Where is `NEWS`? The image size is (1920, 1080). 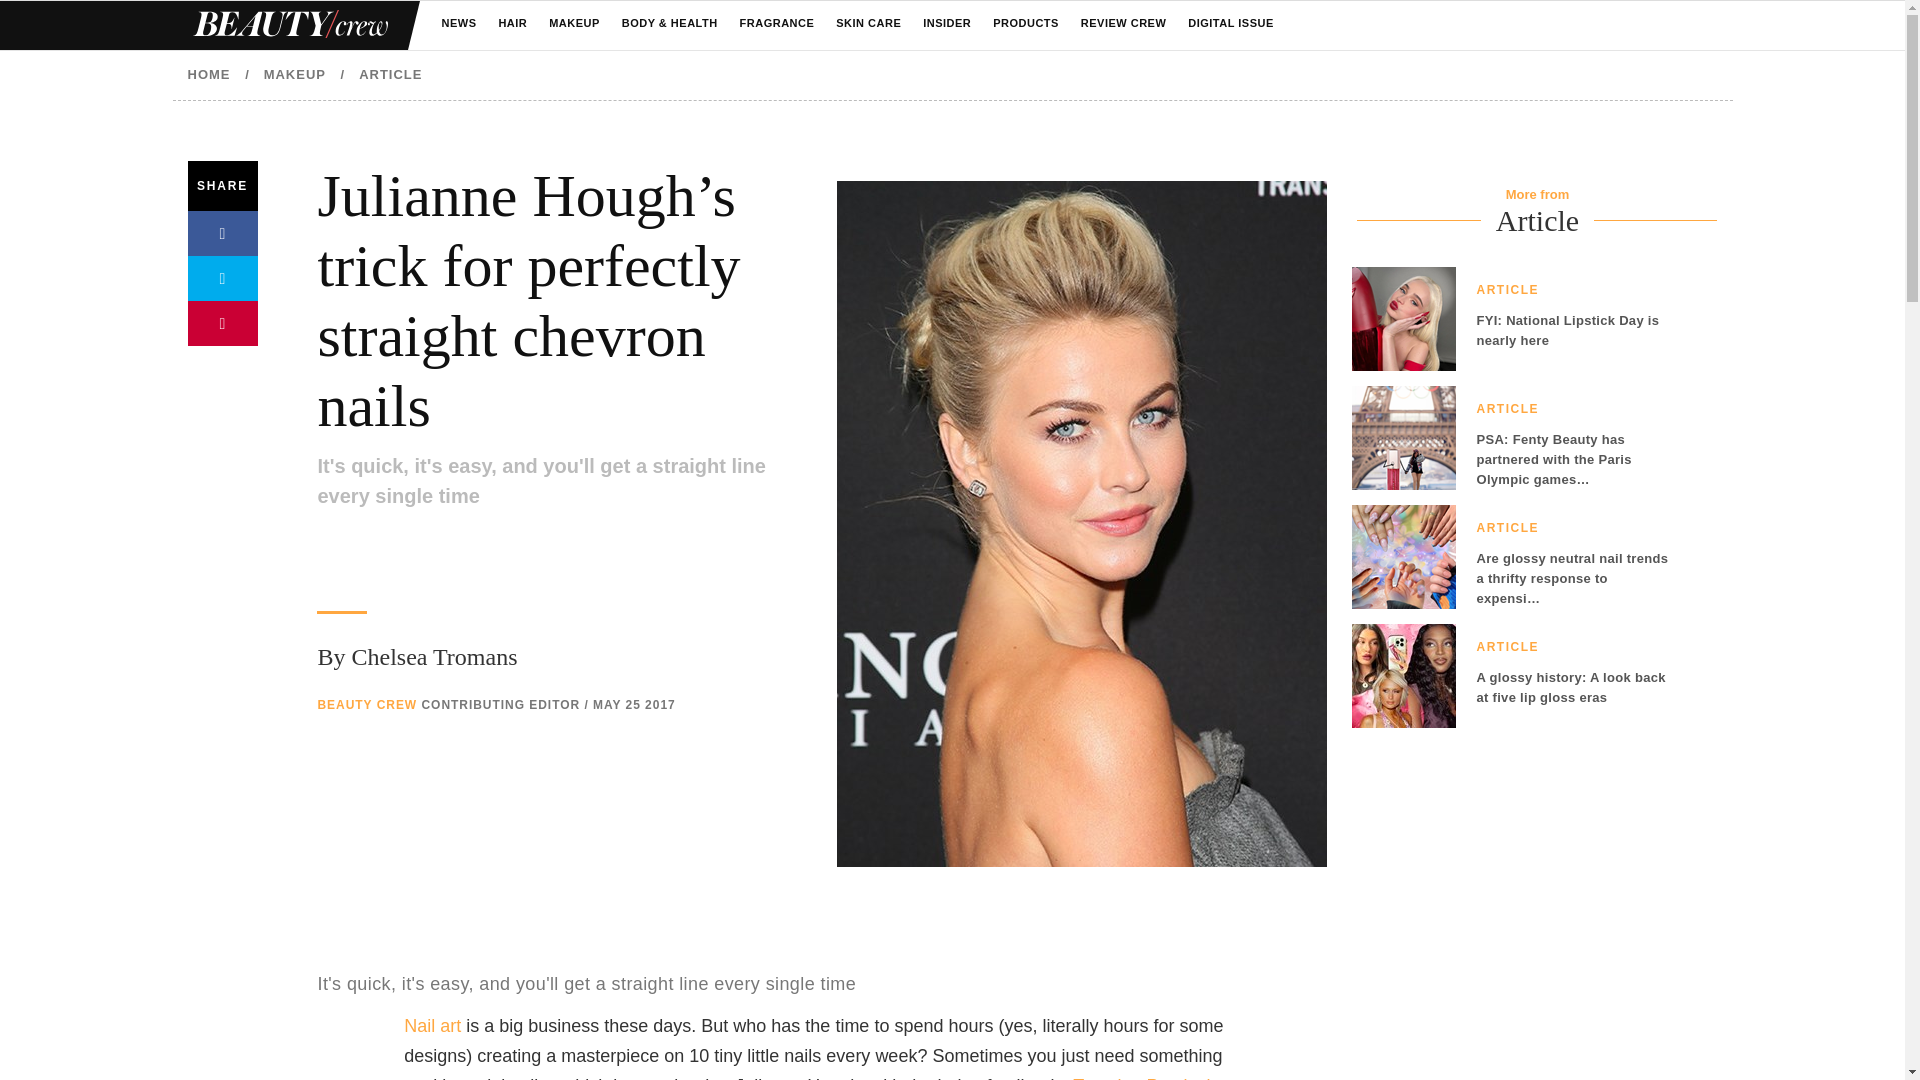
NEWS is located at coordinates (458, 24).